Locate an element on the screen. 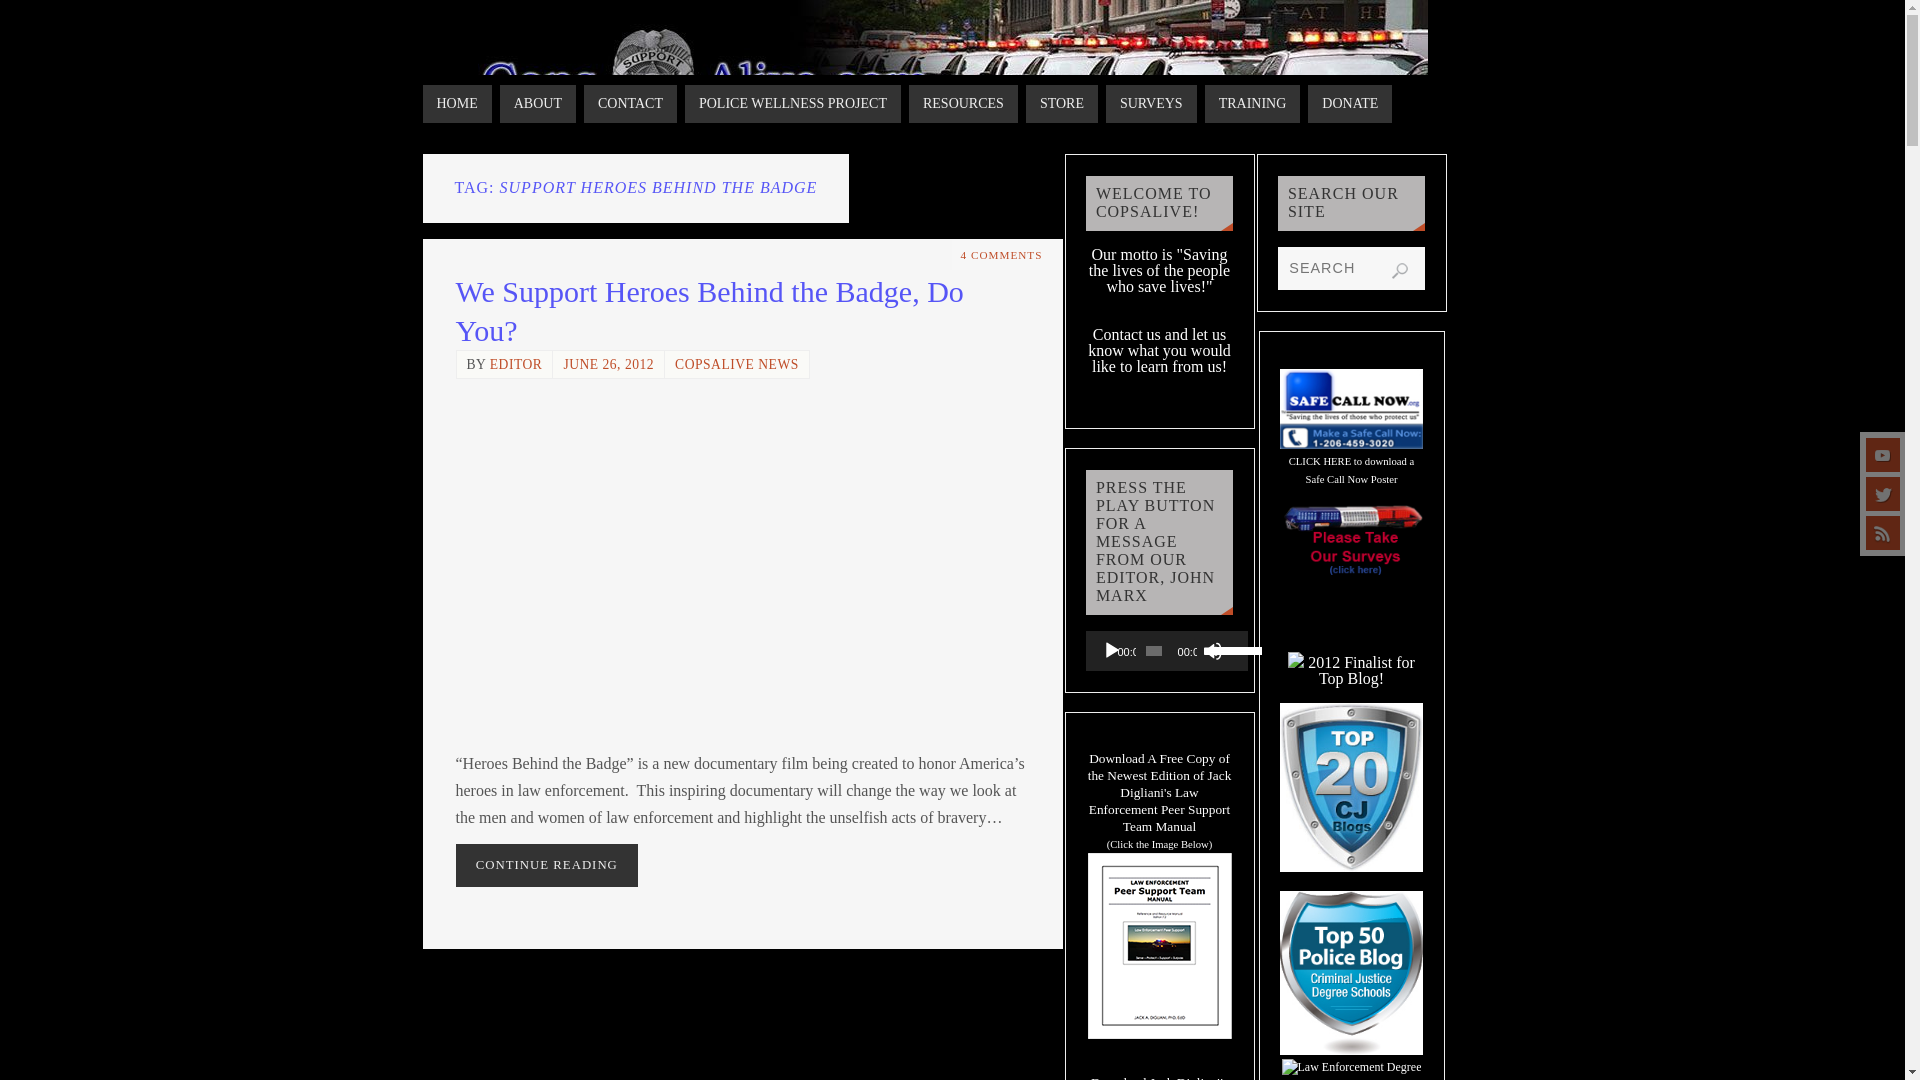 Image resolution: width=1920 pixels, height=1080 pixels. TRAINING is located at coordinates (1253, 104).